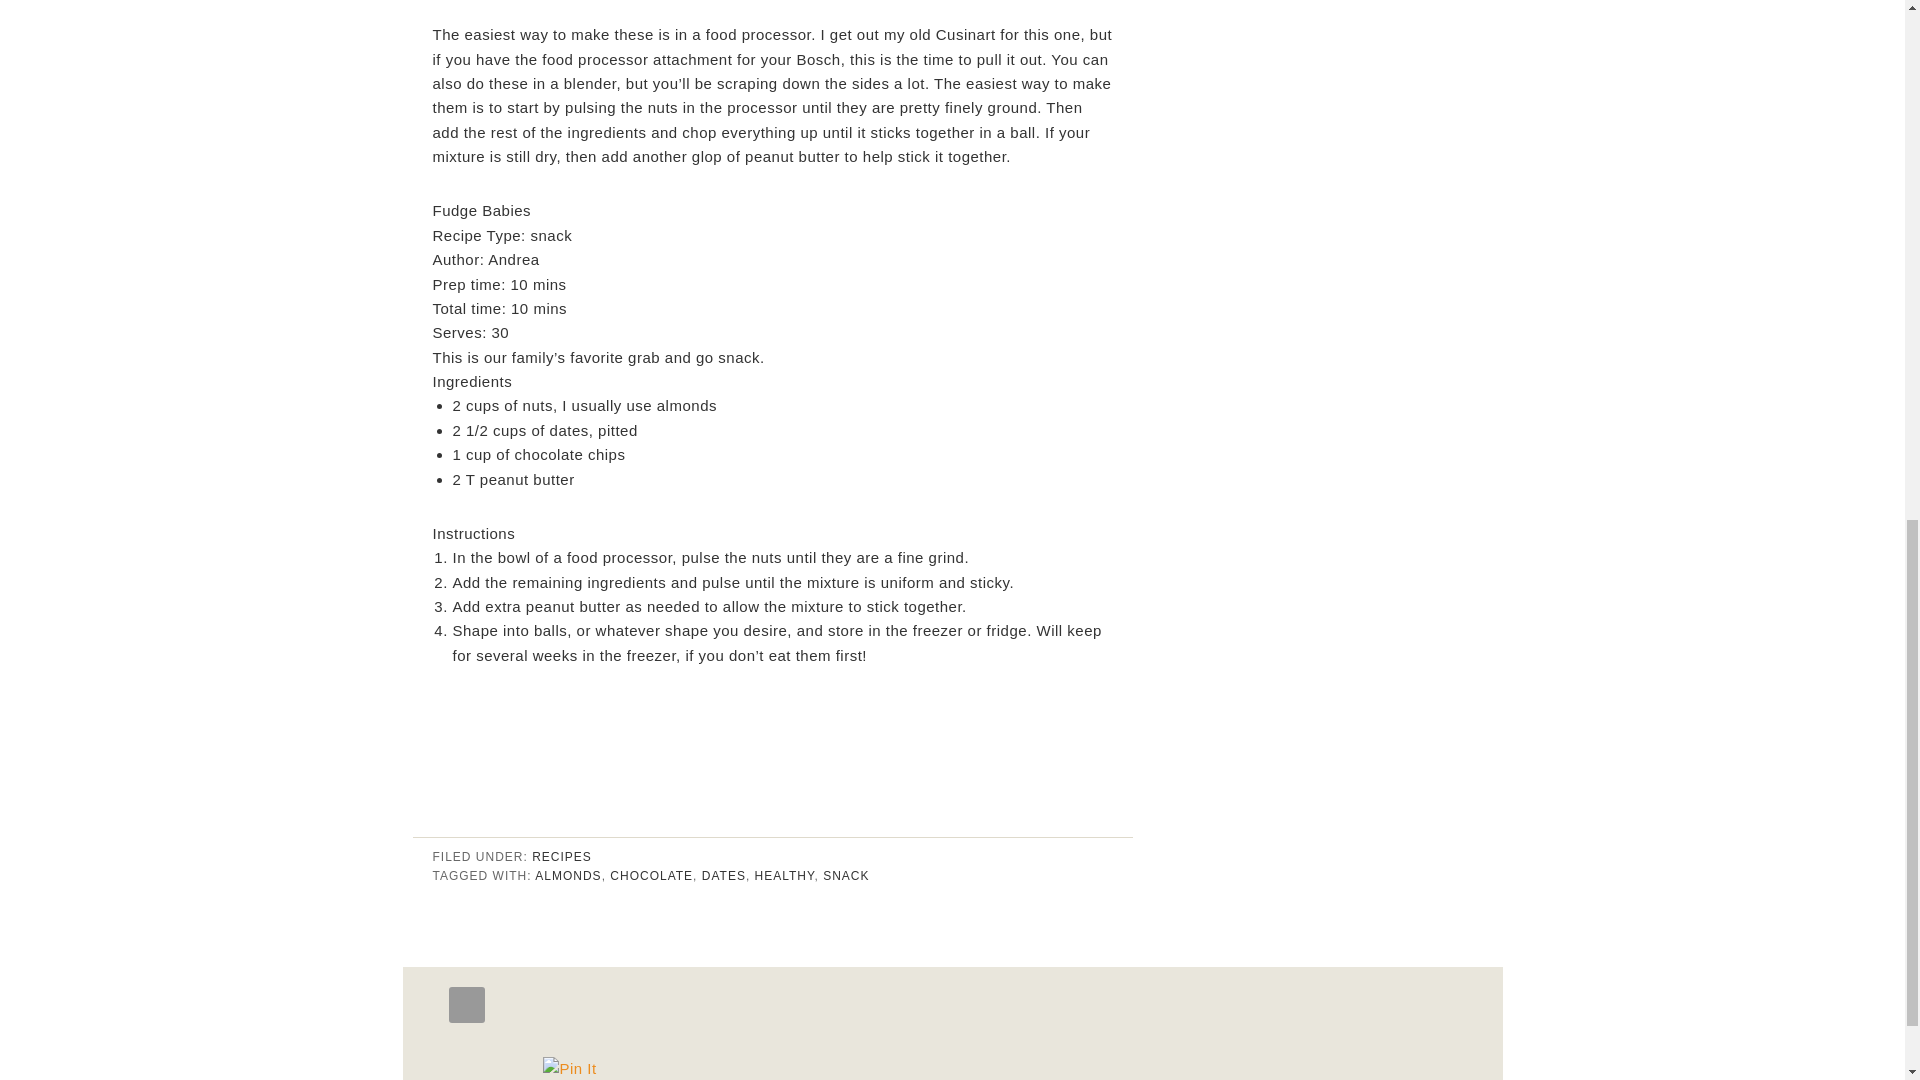 This screenshot has height=1080, width=1920. I want to click on HEALTHY, so click(784, 876).